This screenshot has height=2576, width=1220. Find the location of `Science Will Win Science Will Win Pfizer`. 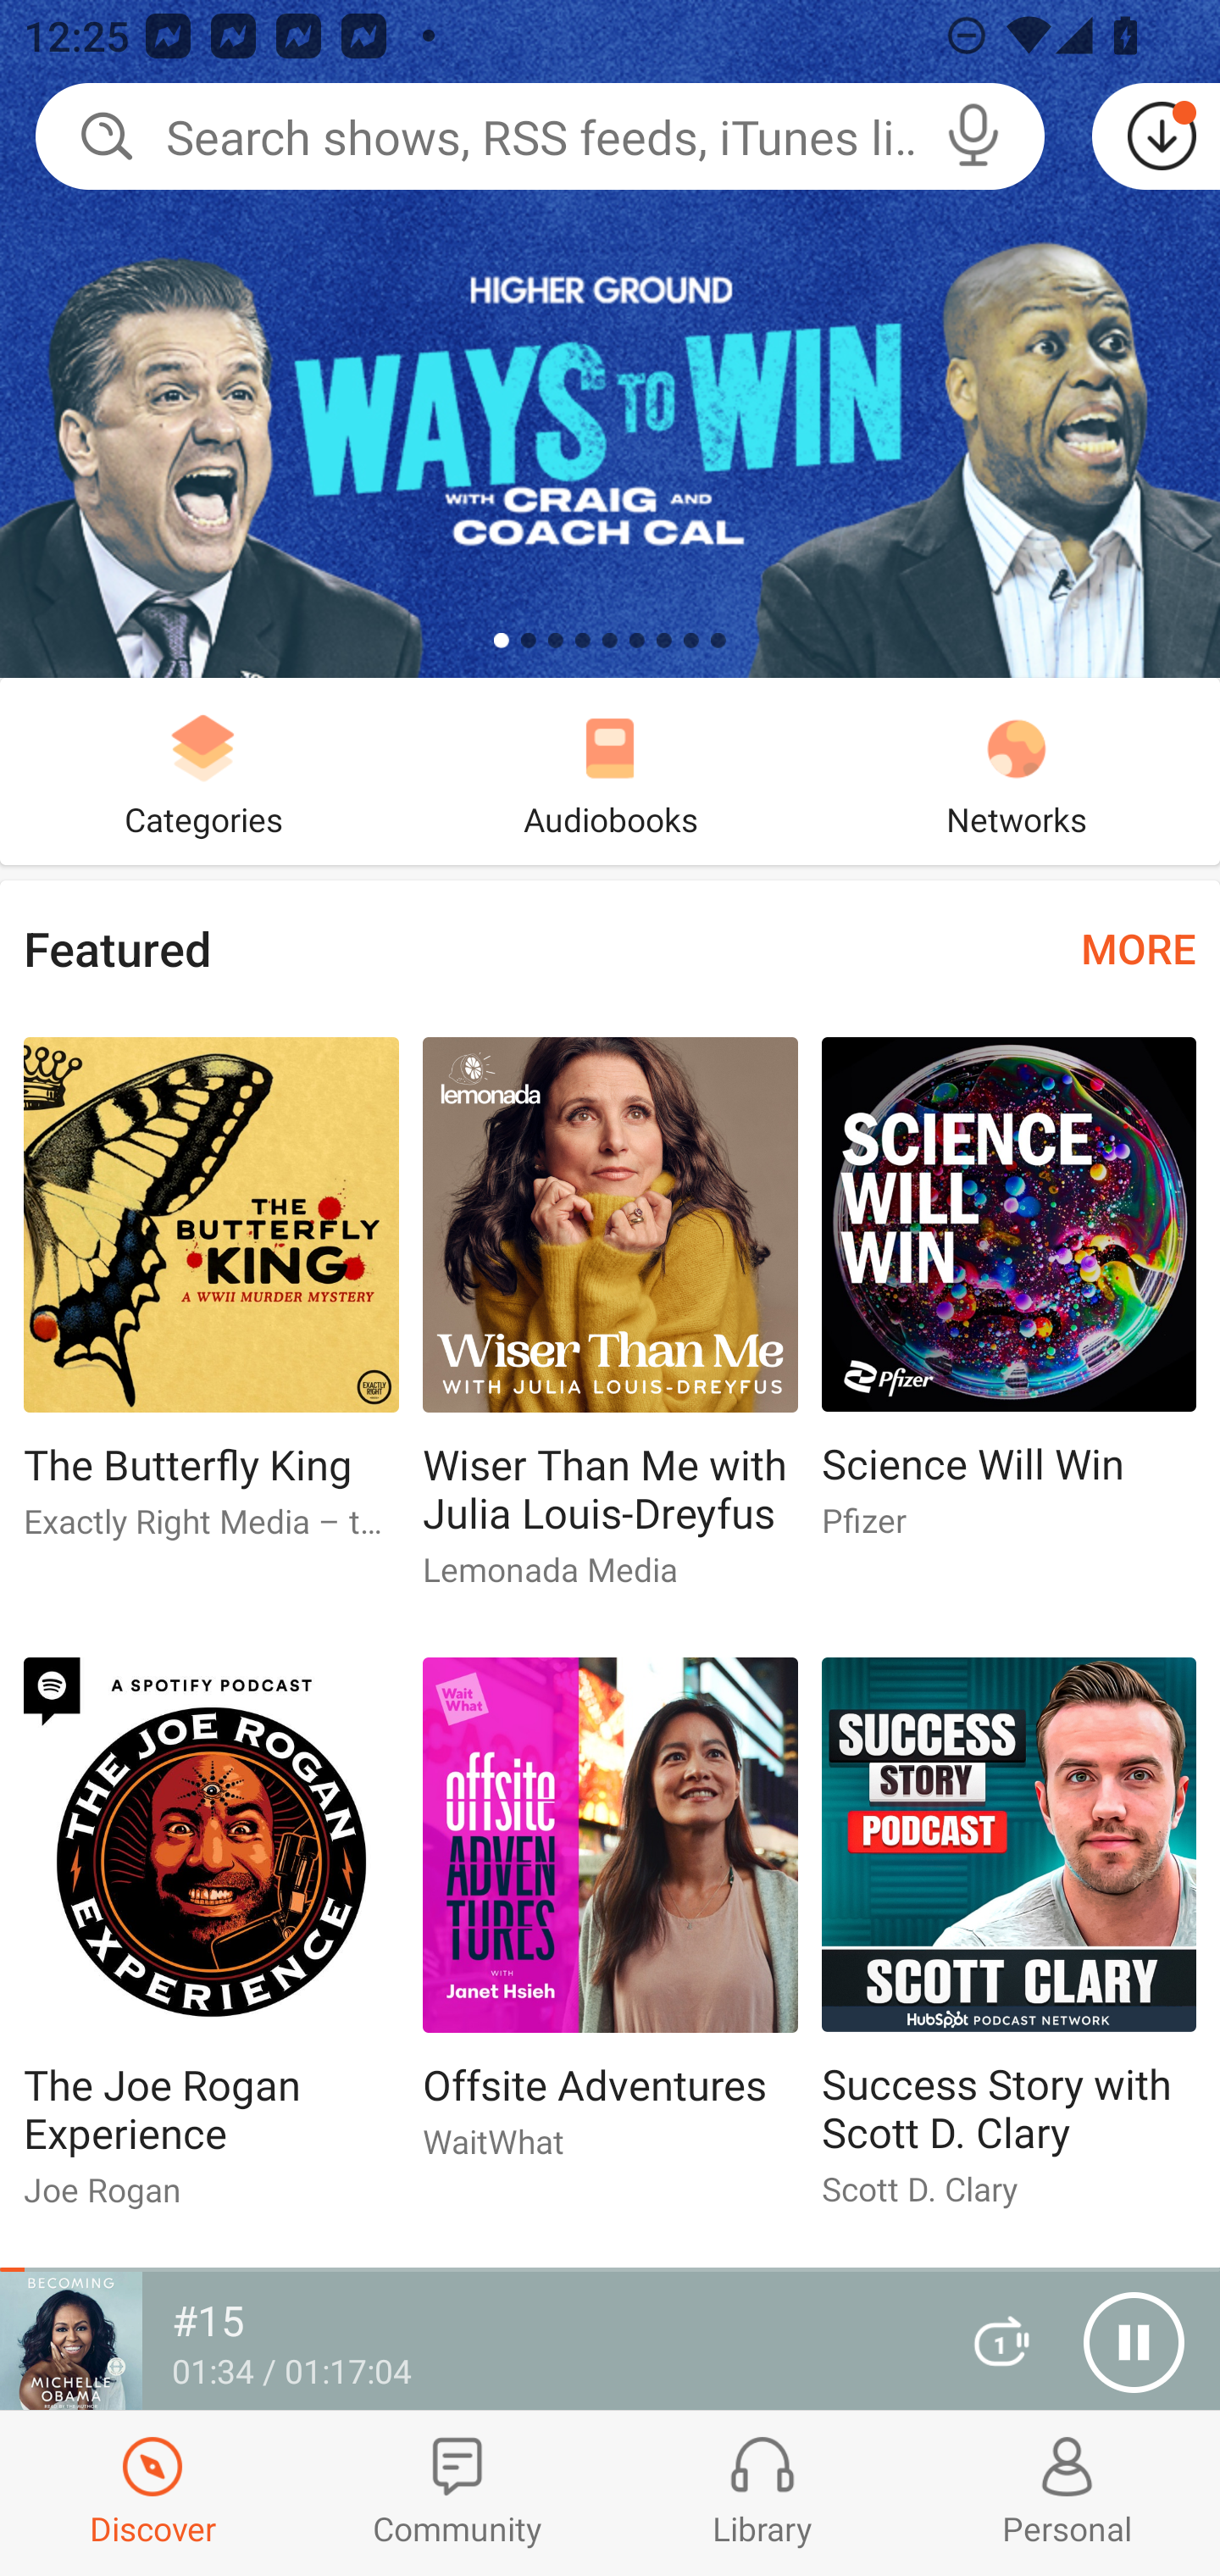

Science Will Win Science Will Win Pfizer is located at coordinates (1009, 1302).